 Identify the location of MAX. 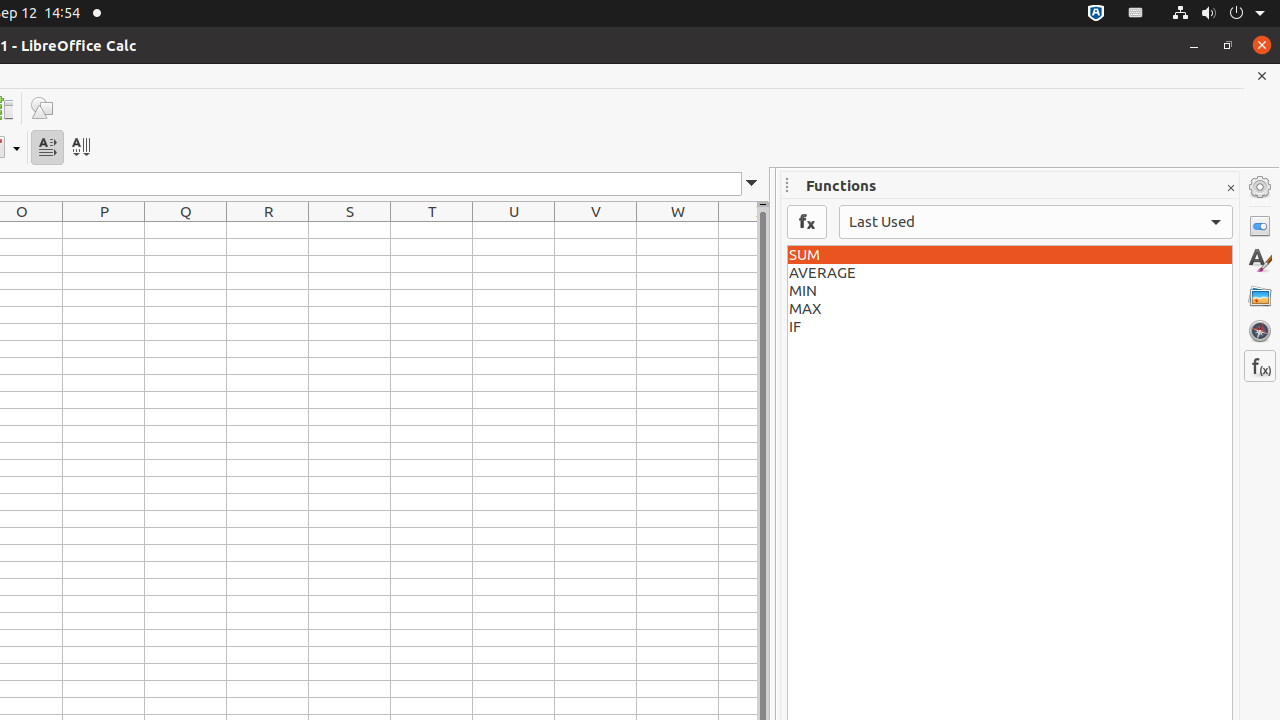
(1010, 309).